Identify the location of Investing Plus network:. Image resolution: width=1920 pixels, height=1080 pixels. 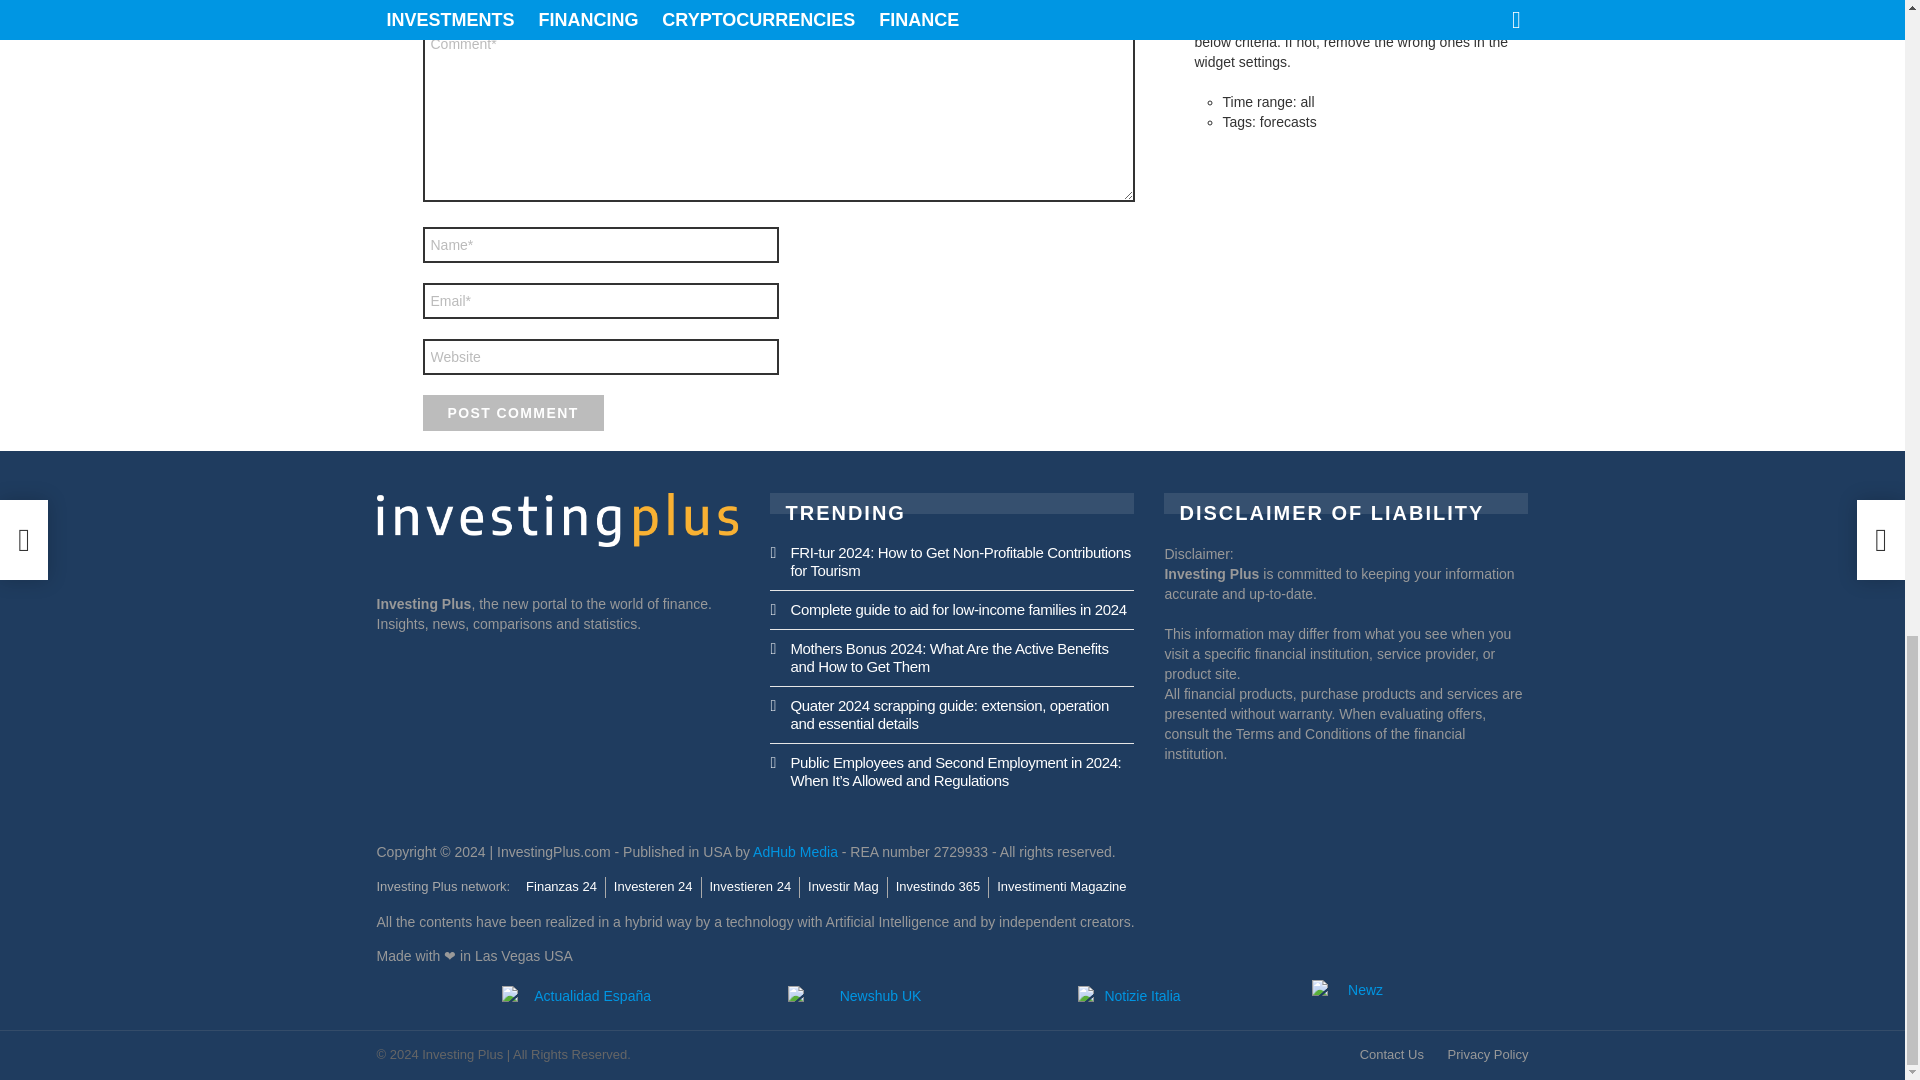
(443, 886).